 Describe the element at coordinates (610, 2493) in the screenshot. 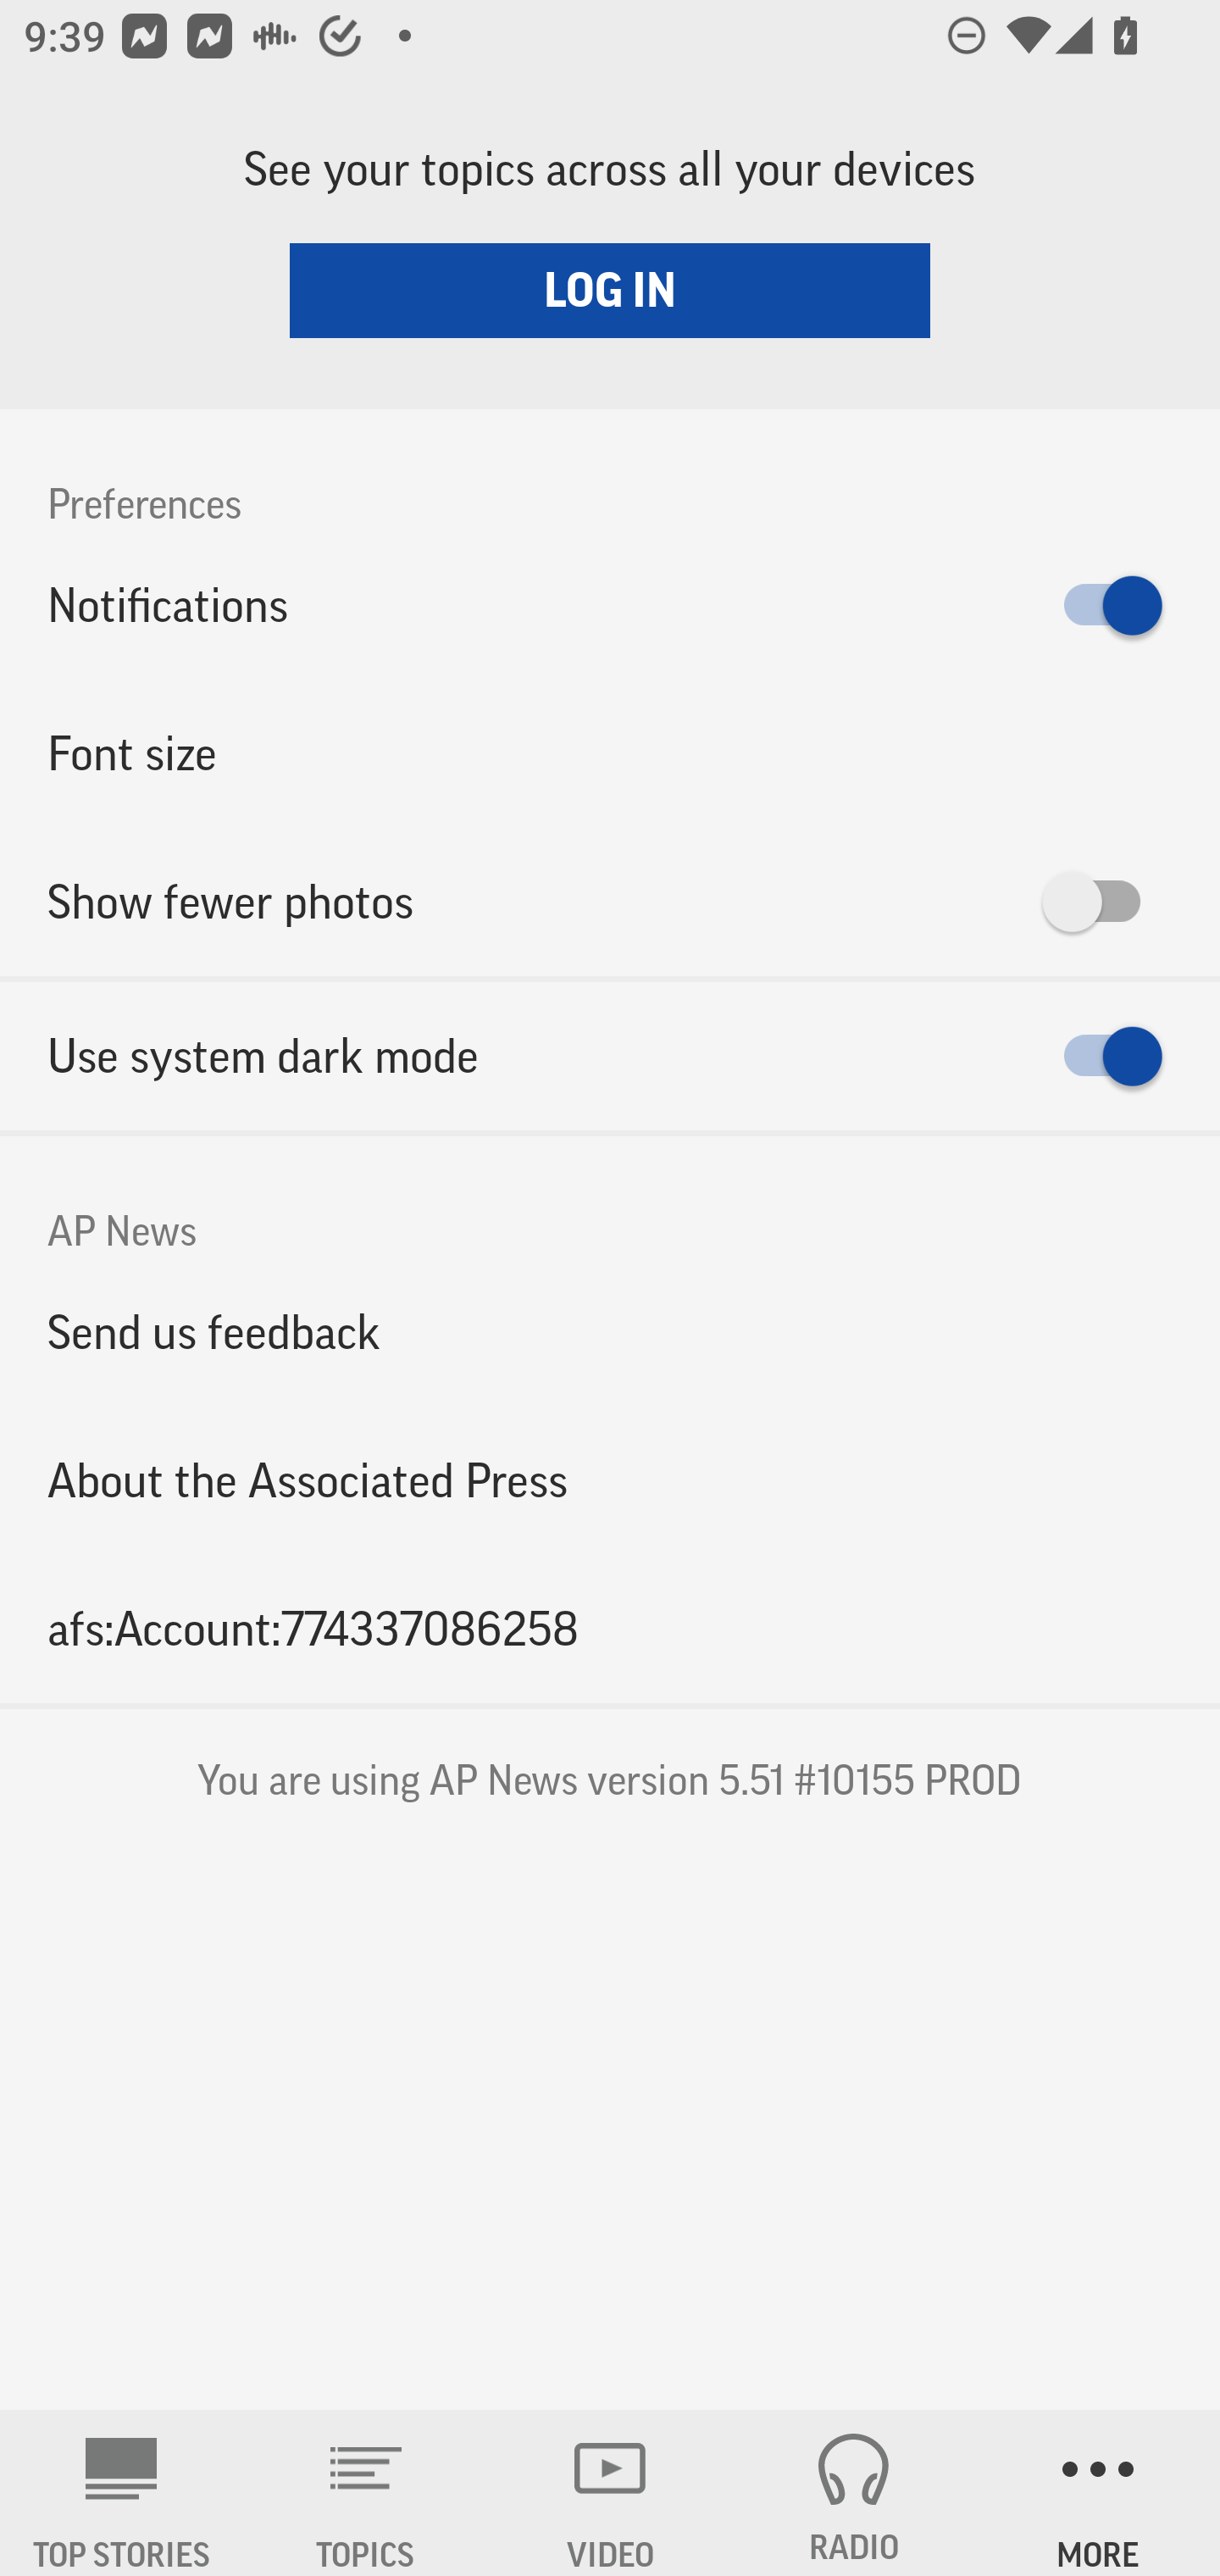

I see `VIDEO` at that location.